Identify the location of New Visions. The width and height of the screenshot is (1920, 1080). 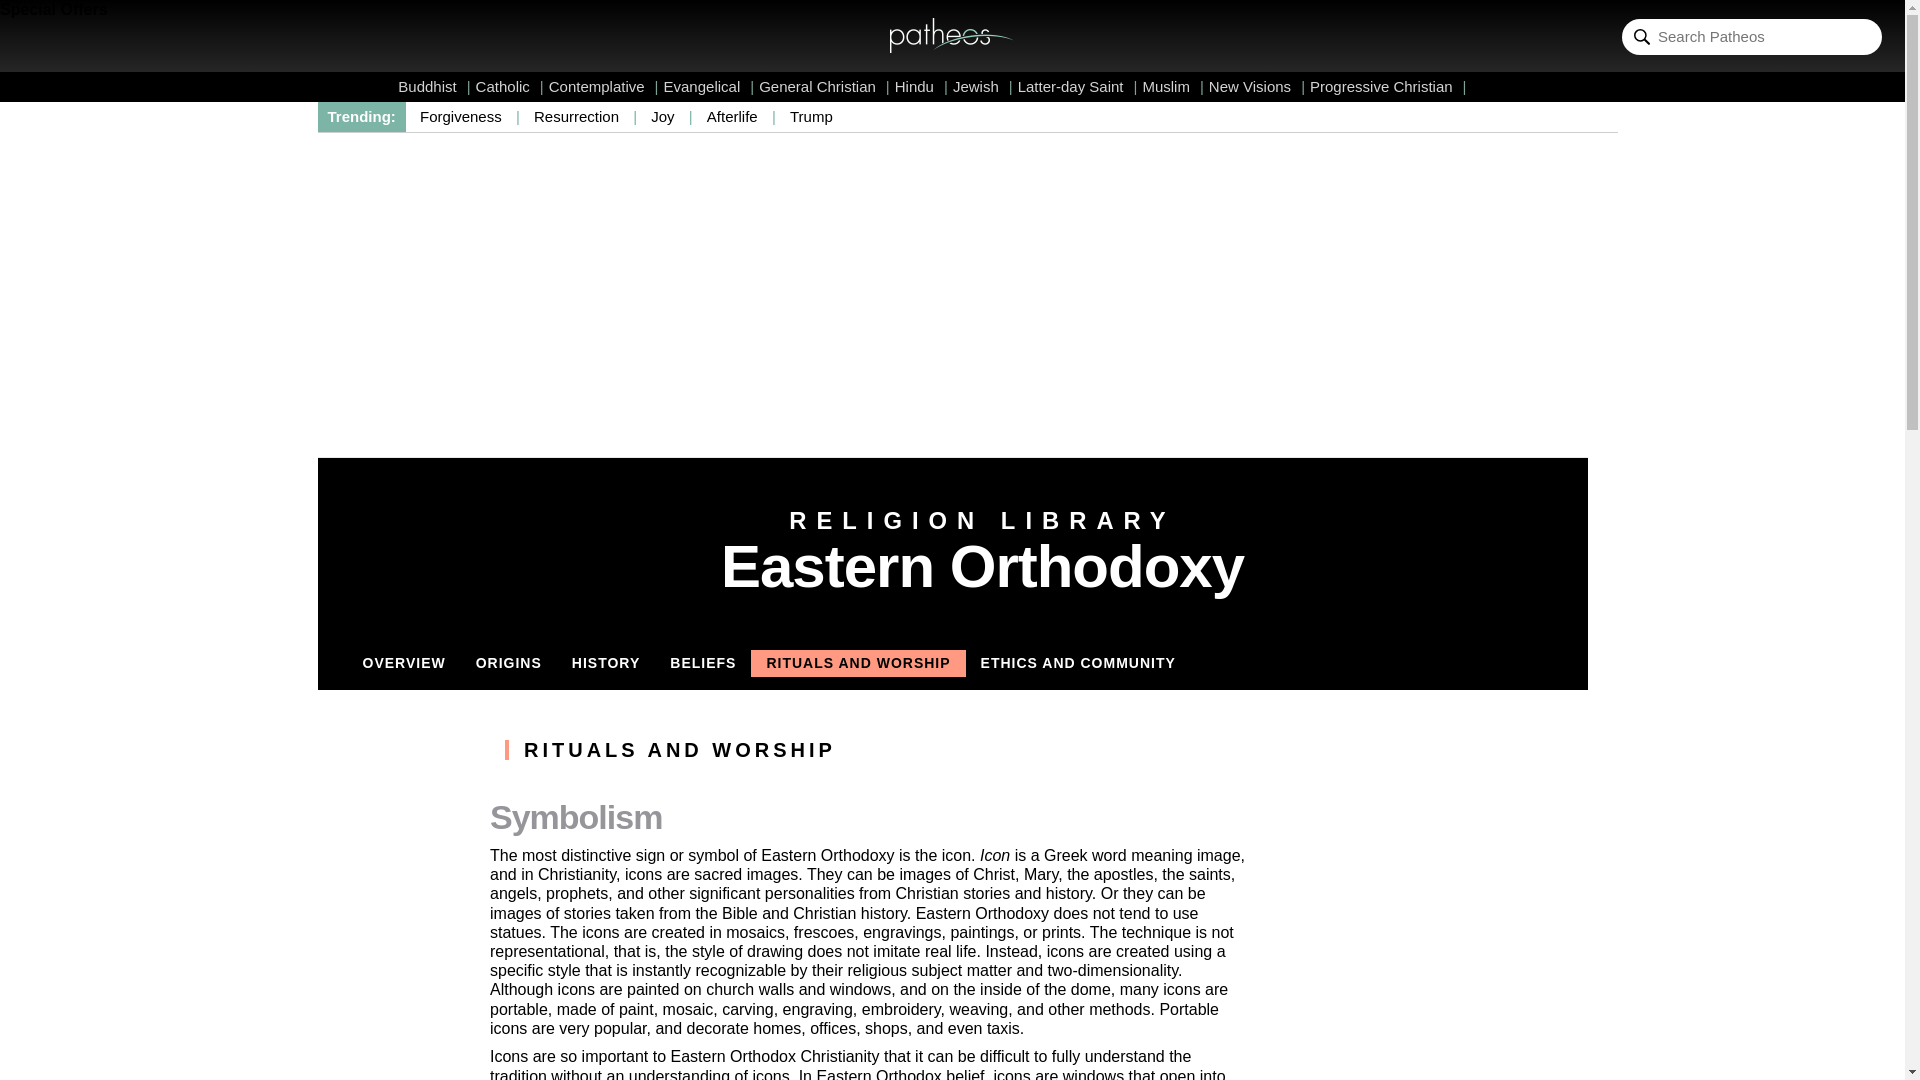
(1257, 86).